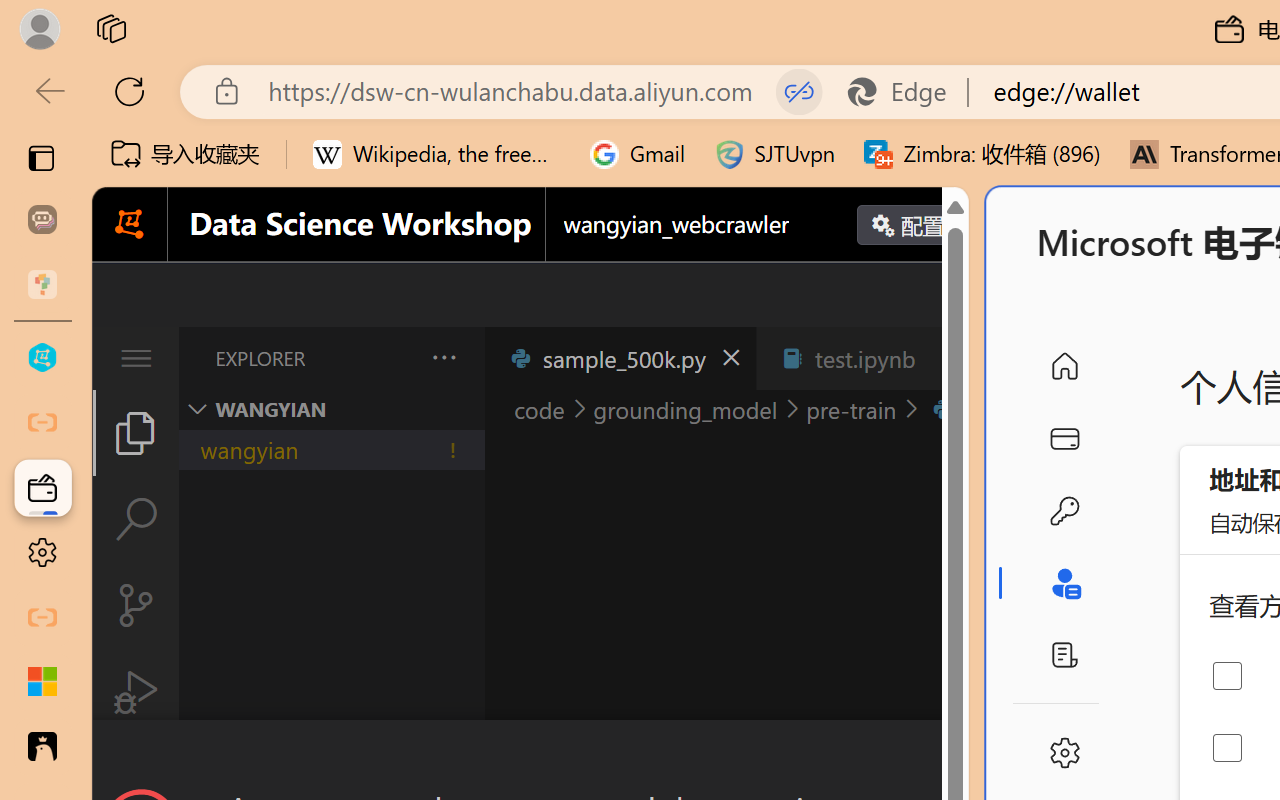  I want to click on Class: actions-container, so click(530, 756).